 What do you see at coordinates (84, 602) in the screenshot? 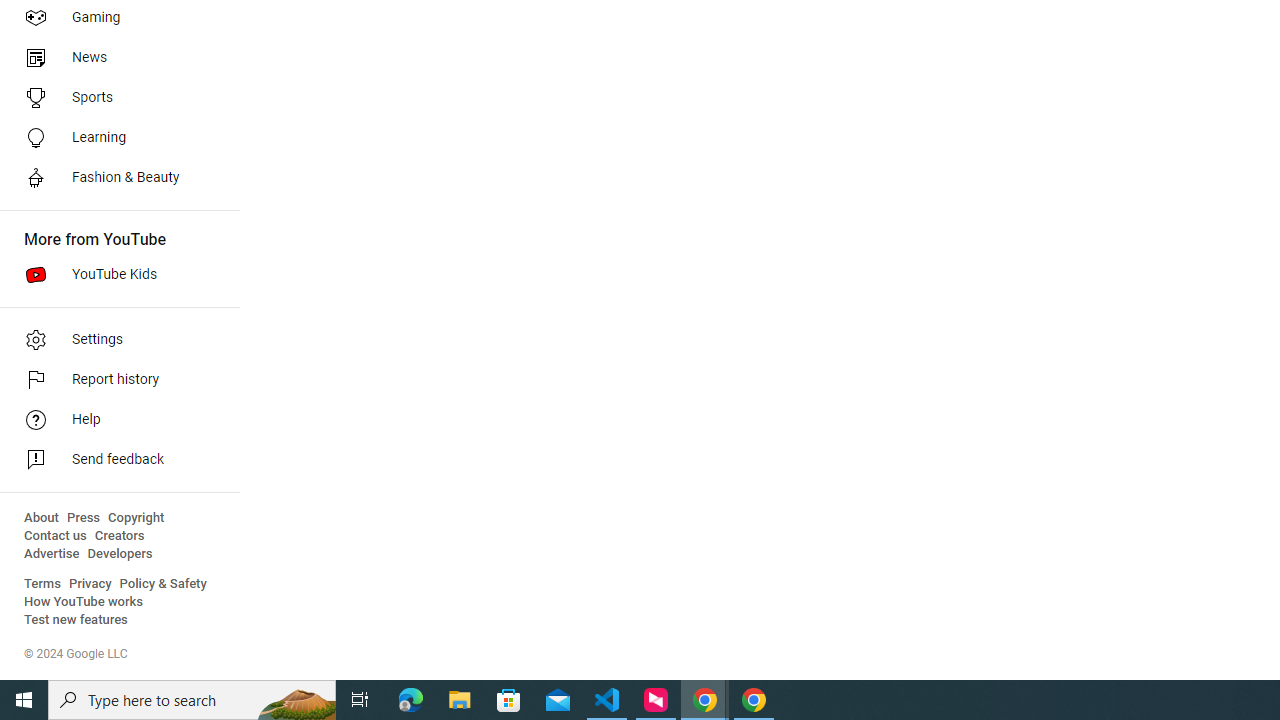
I see `How YouTube works` at bounding box center [84, 602].